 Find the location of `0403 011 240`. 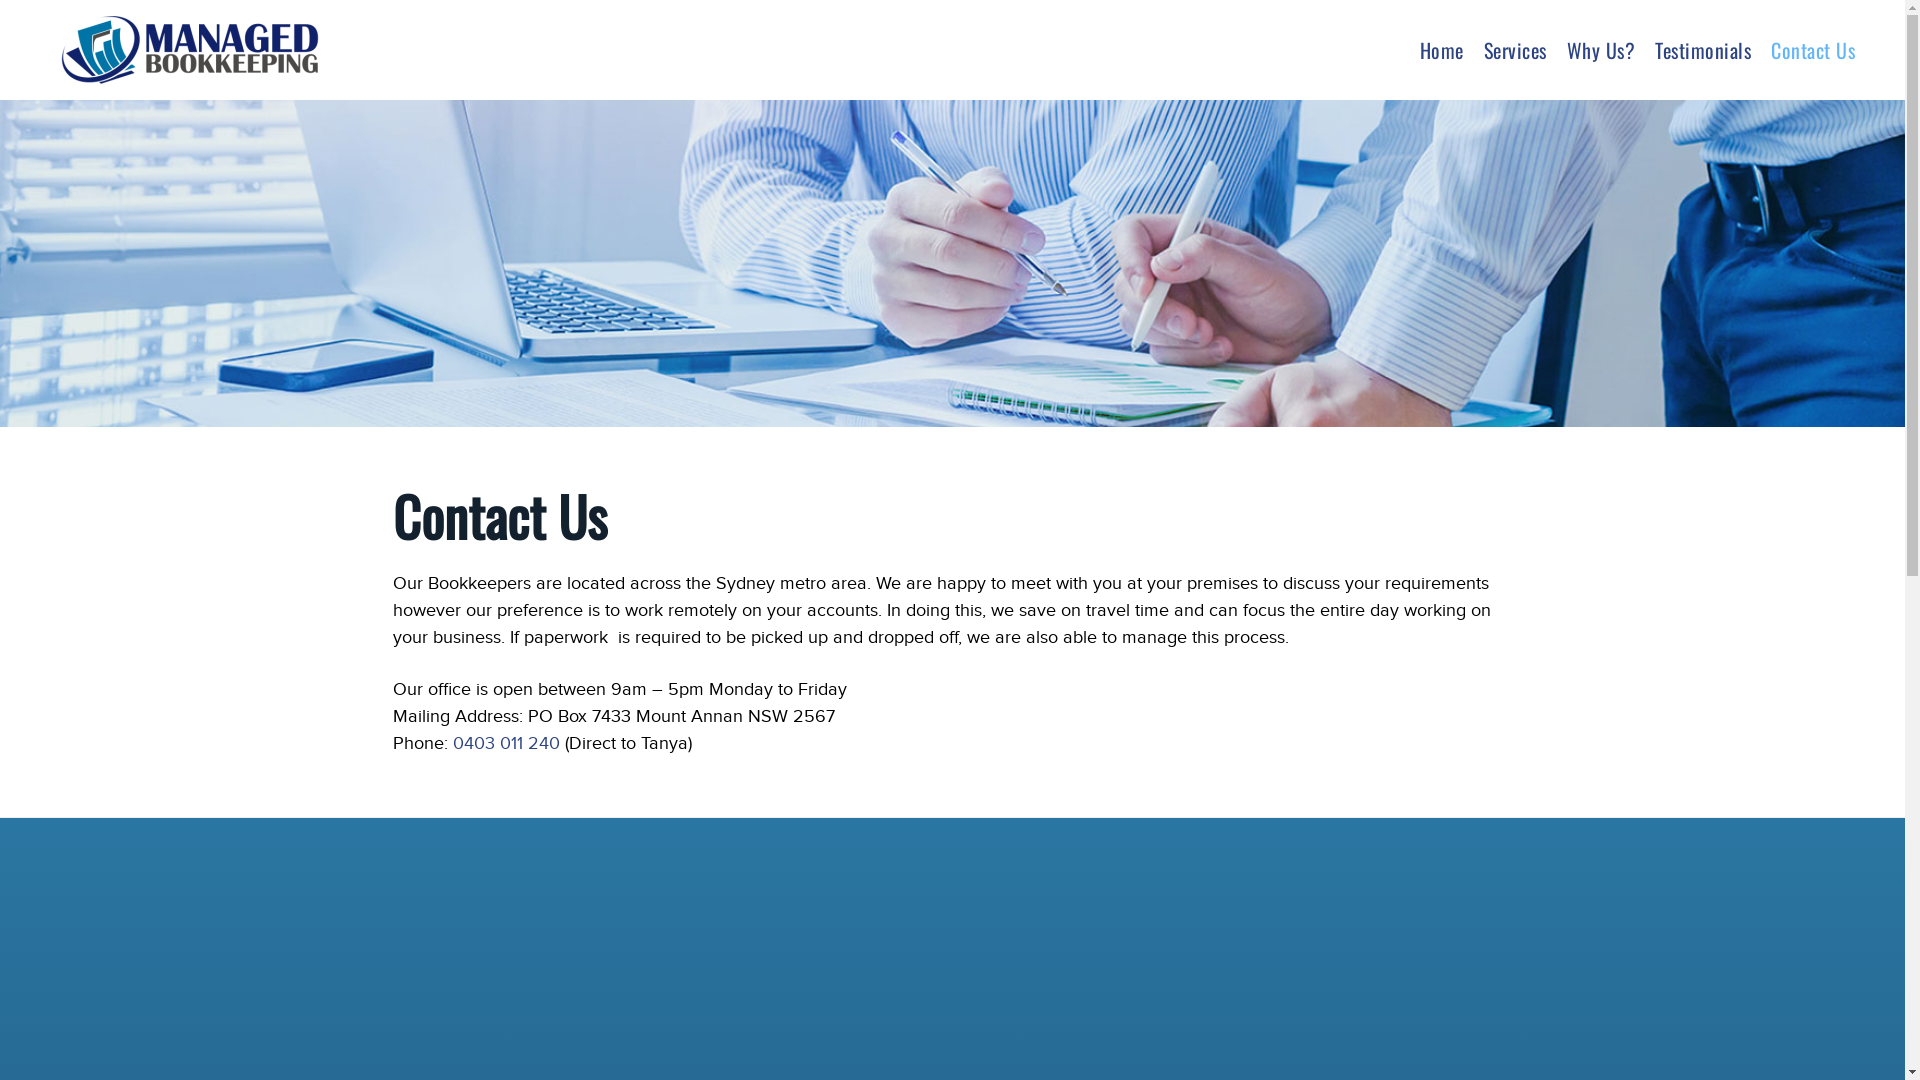

0403 011 240 is located at coordinates (506, 744).